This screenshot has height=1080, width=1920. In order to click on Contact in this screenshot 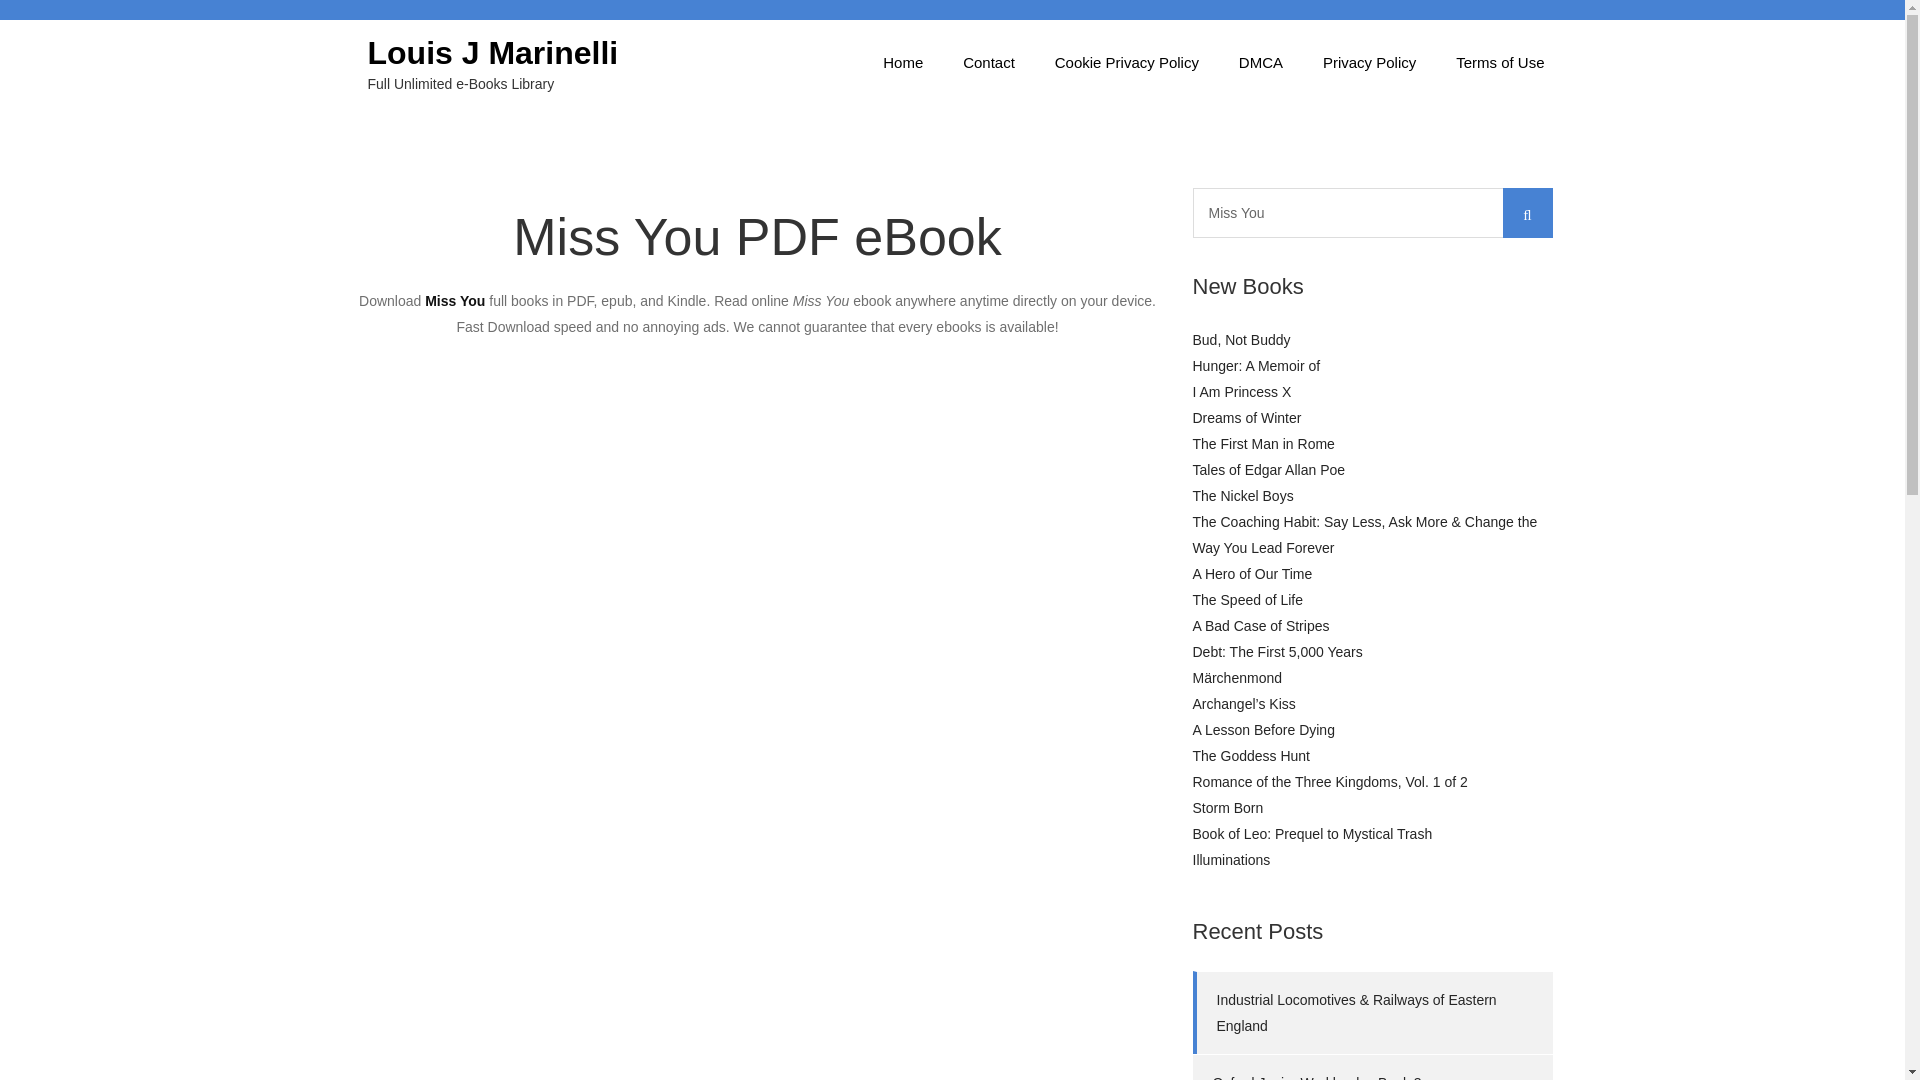, I will do `click(988, 62)`.